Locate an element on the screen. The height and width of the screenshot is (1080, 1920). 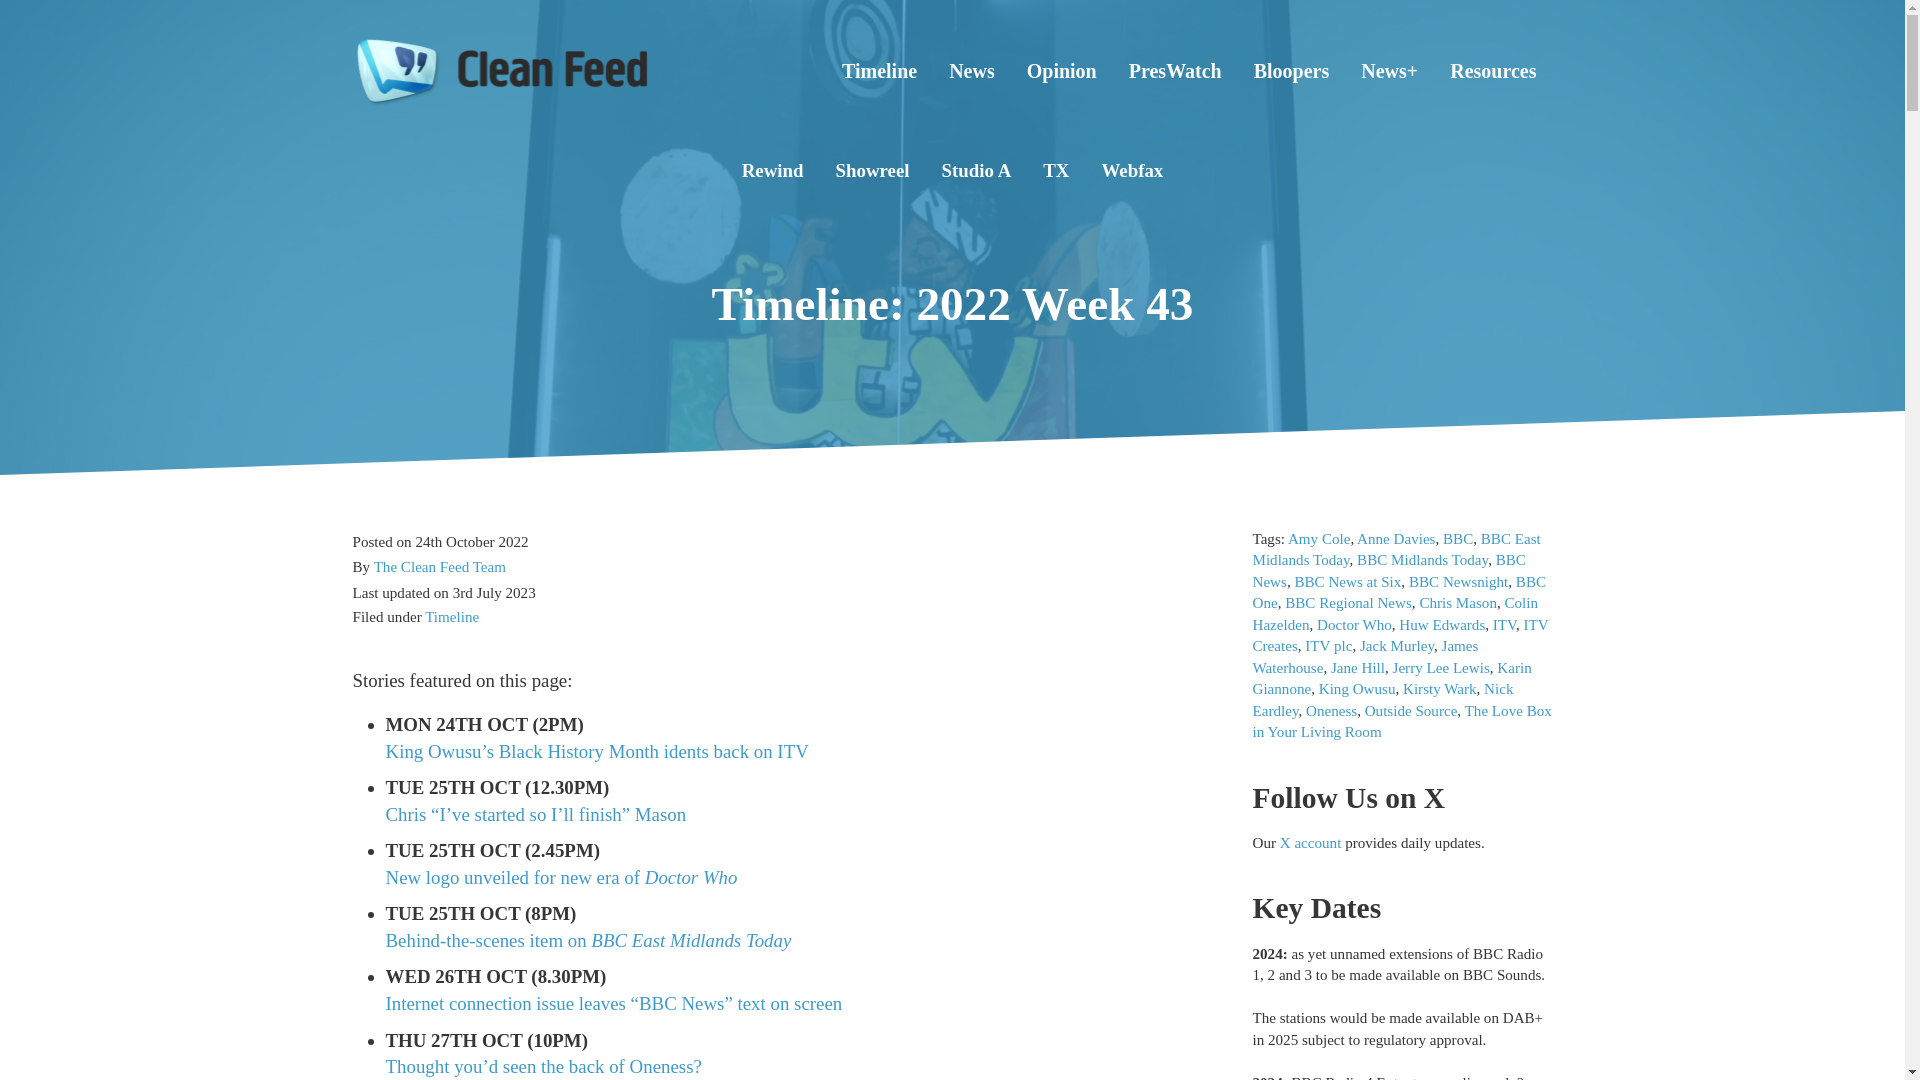
Studio A is located at coordinates (976, 170).